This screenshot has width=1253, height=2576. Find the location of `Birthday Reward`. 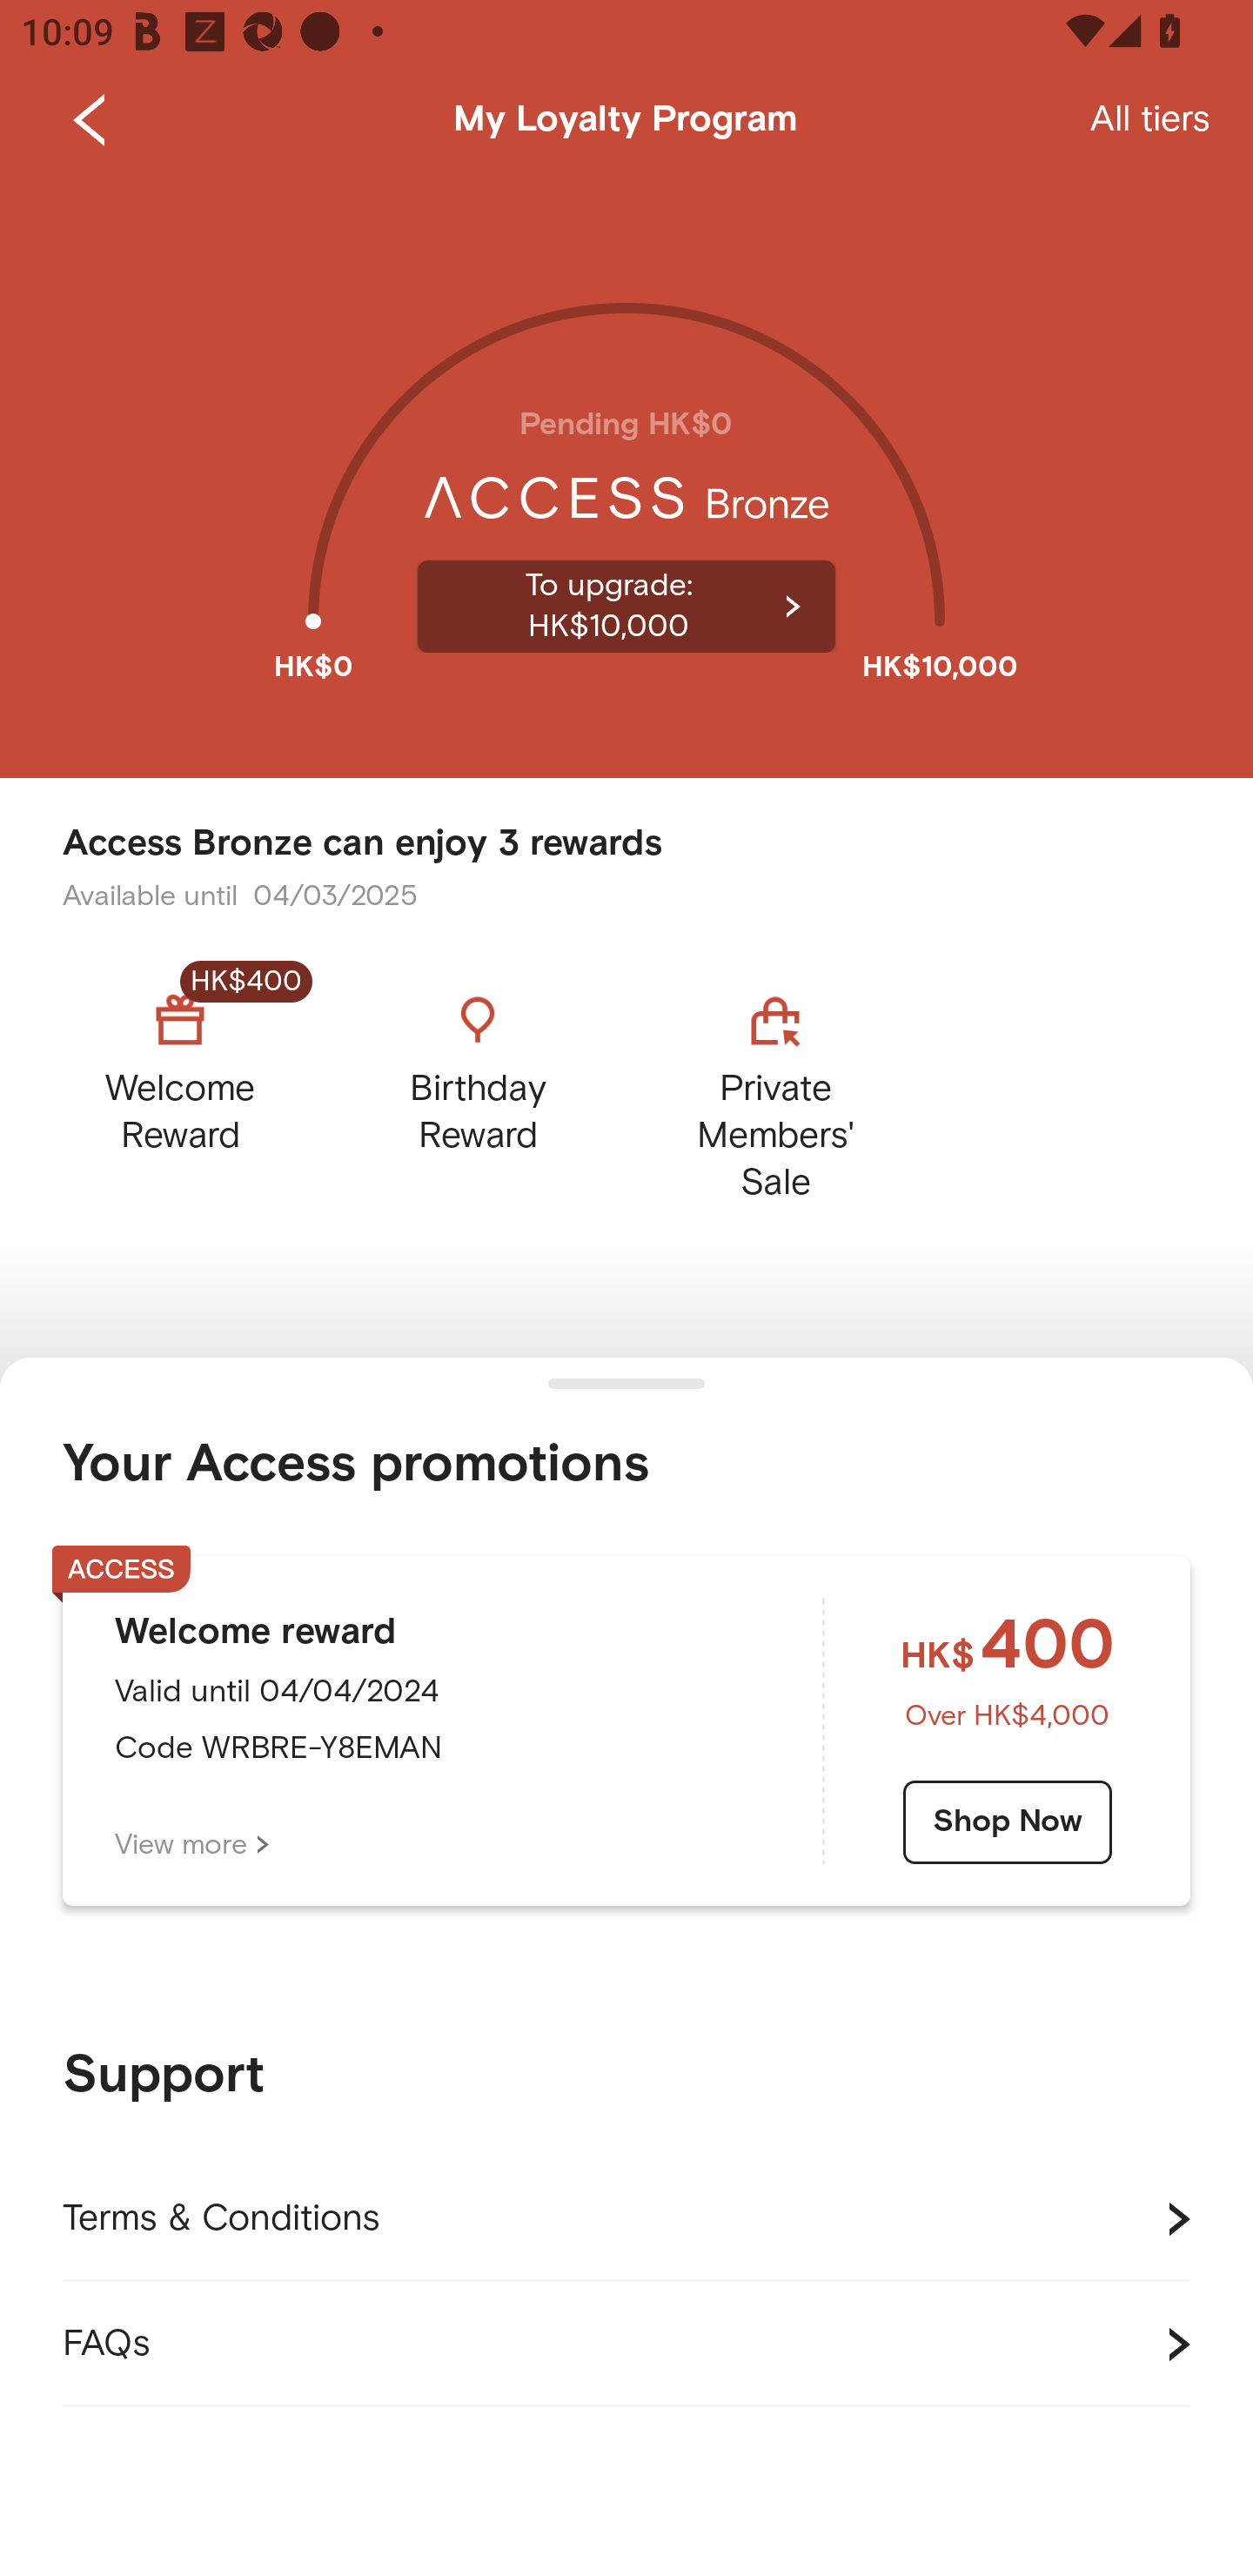

Birthday Reward is located at coordinates (478, 1090).